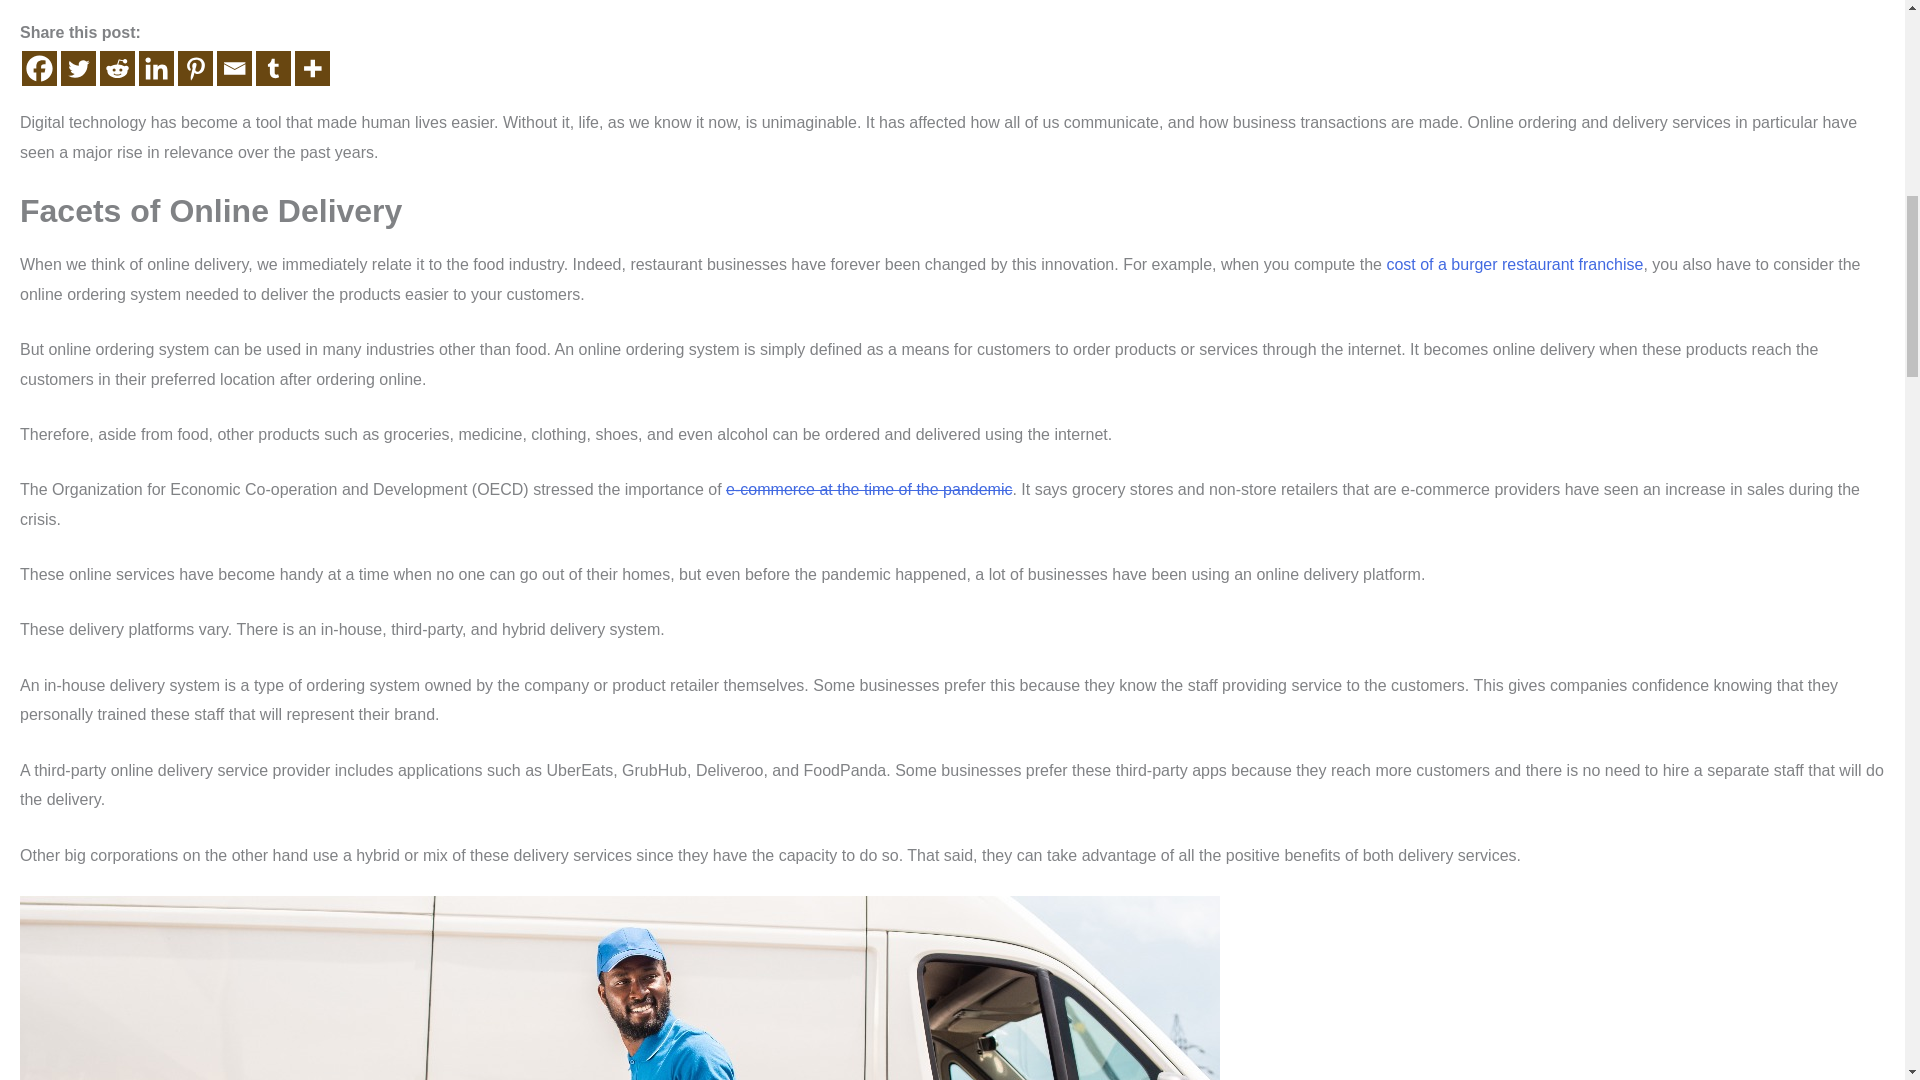 The height and width of the screenshot is (1080, 1920). What do you see at coordinates (312, 68) in the screenshot?
I see `More` at bounding box center [312, 68].